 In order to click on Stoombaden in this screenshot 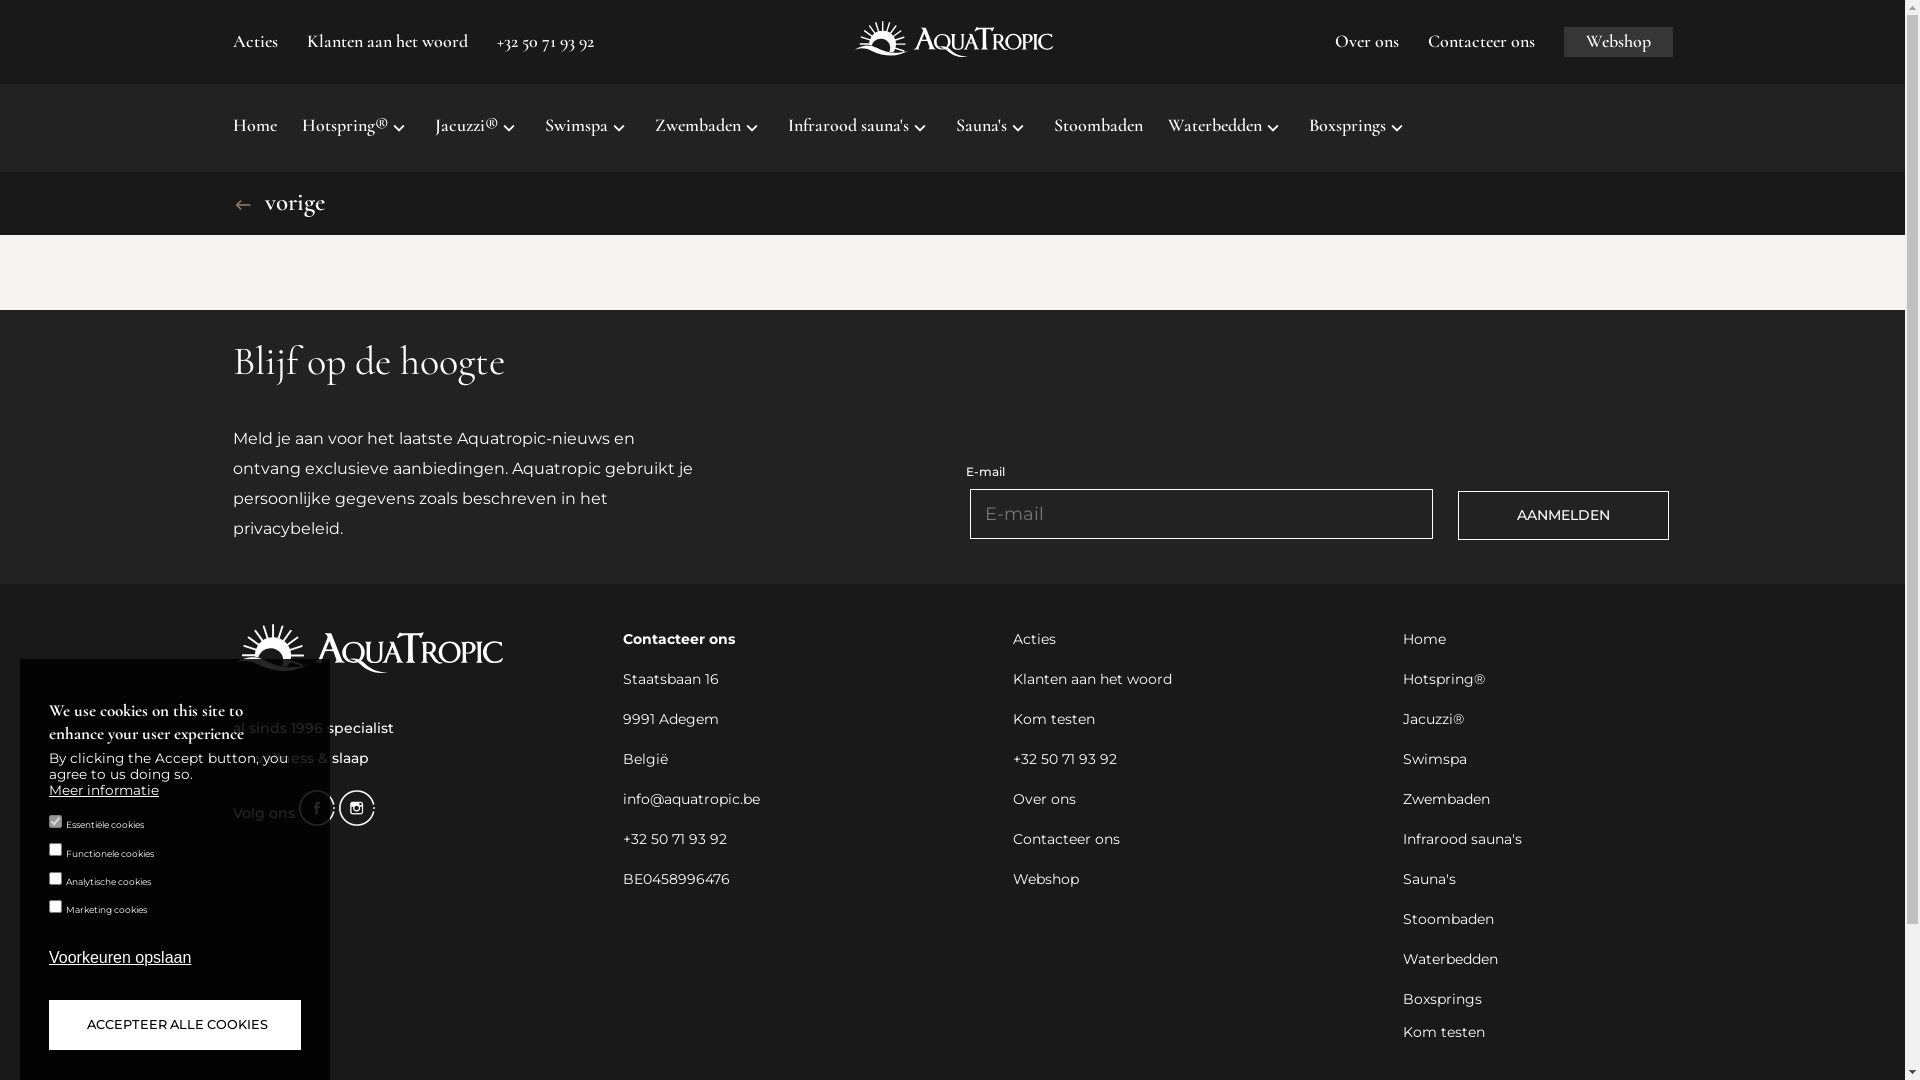, I will do `click(1448, 920)`.